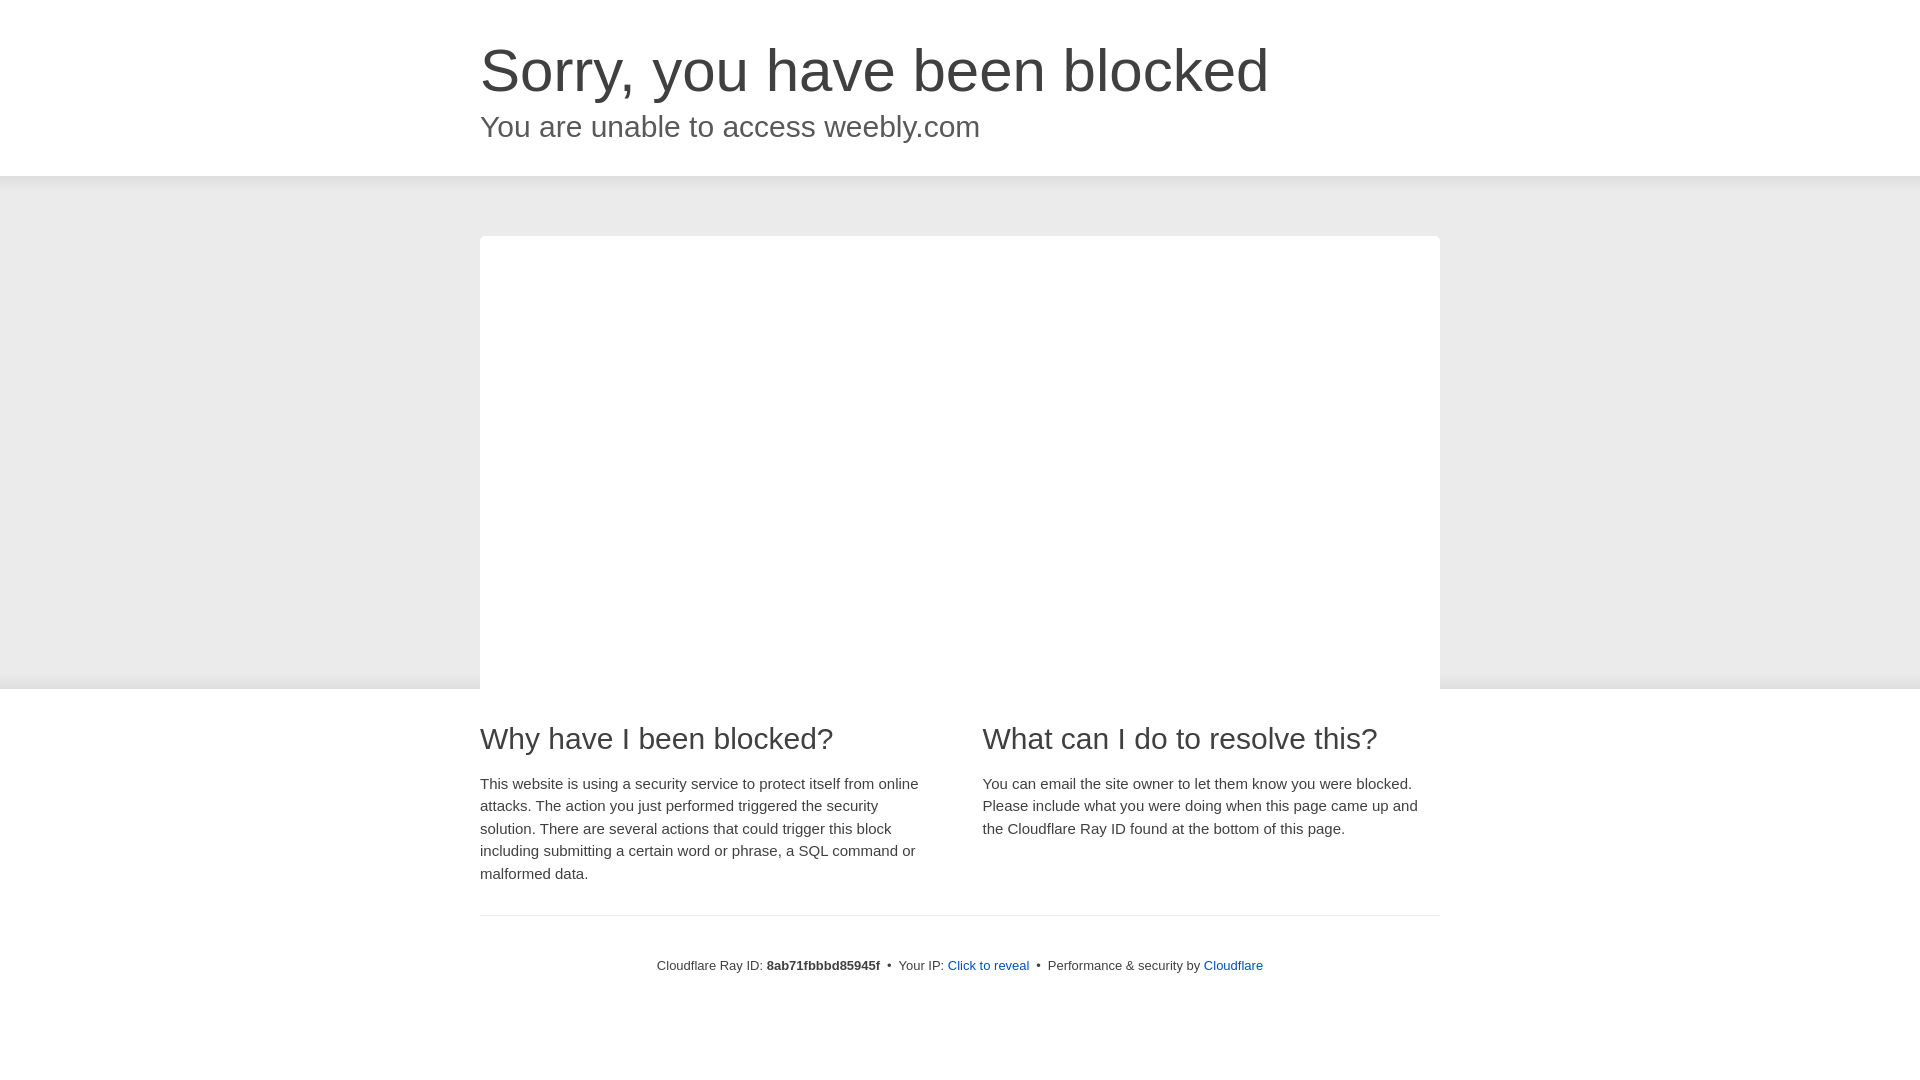 This screenshot has height=1080, width=1920. What do you see at coordinates (1233, 965) in the screenshot?
I see `Cloudflare` at bounding box center [1233, 965].